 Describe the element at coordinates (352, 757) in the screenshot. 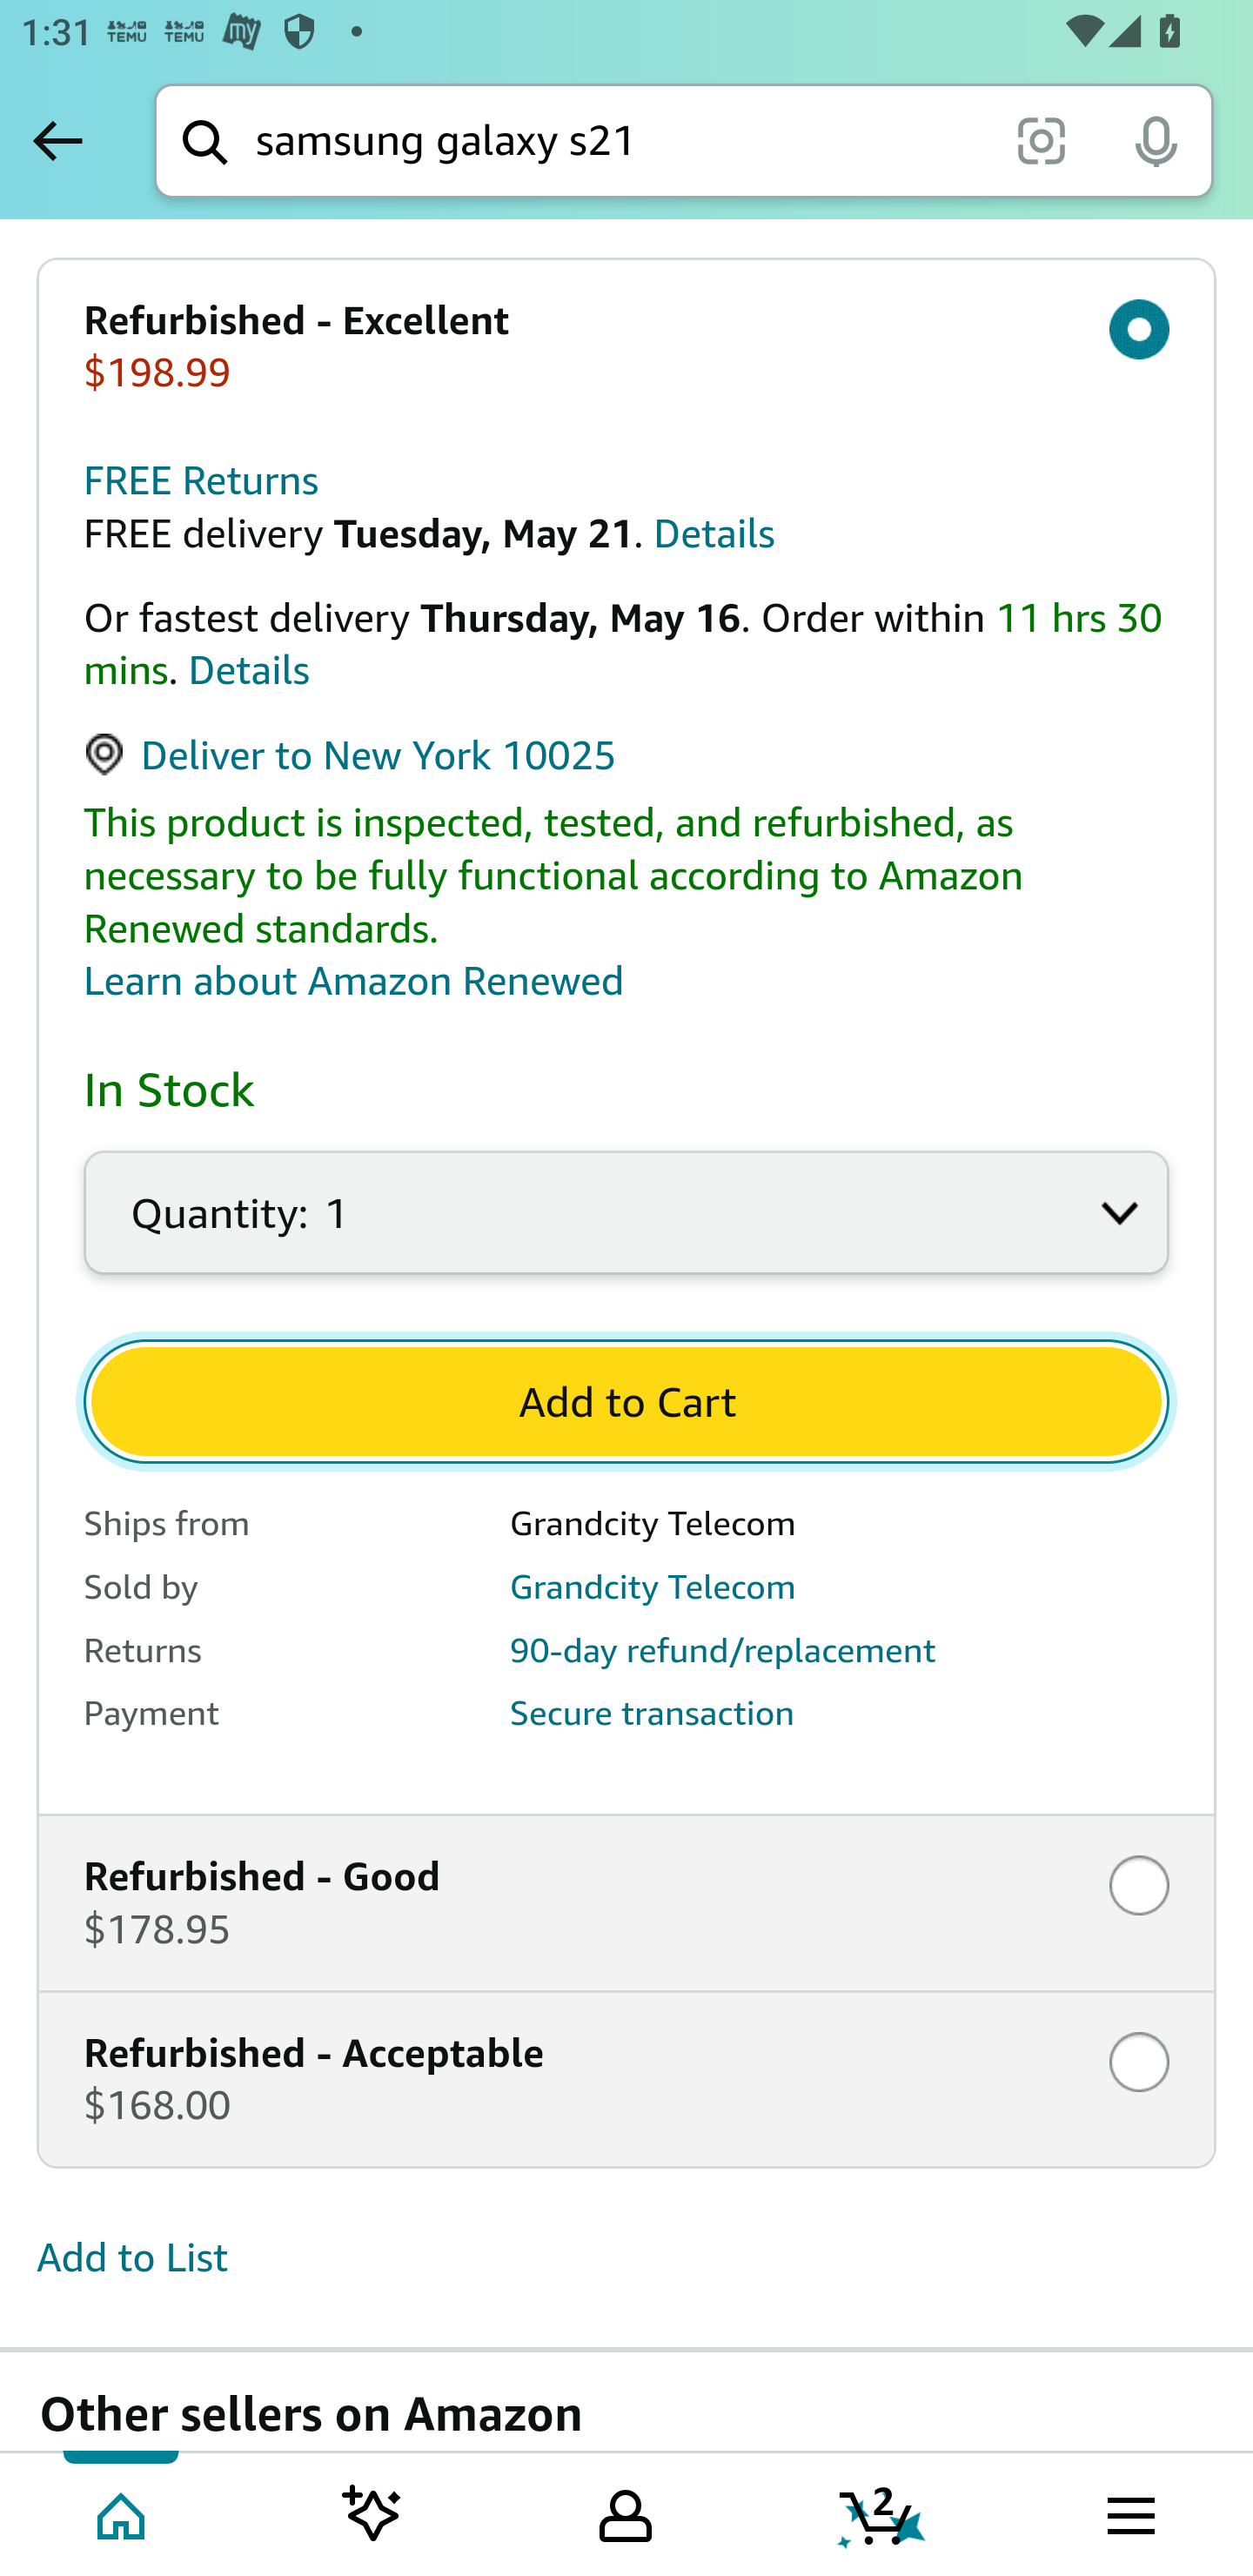

I see `Deliver to New York 10025‌` at that location.